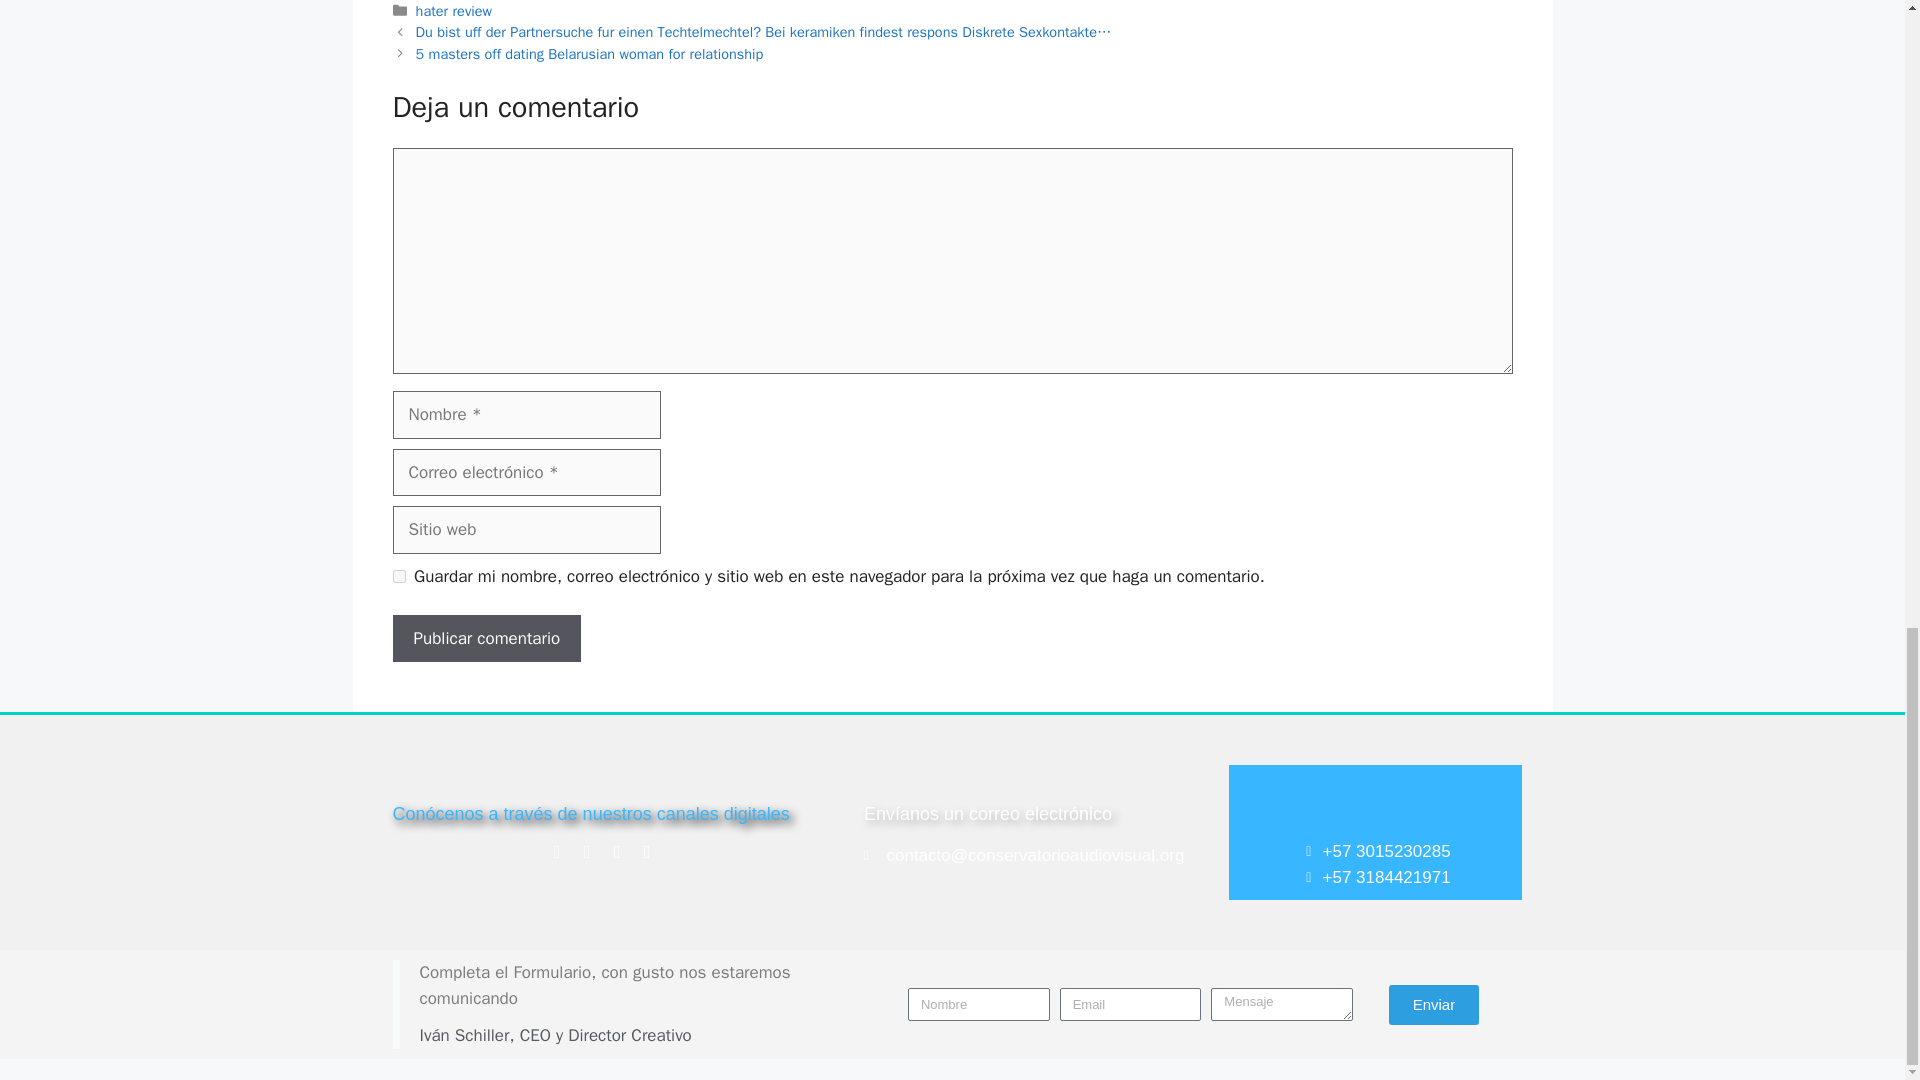 Image resolution: width=1920 pixels, height=1080 pixels. I want to click on hater review, so click(454, 11).